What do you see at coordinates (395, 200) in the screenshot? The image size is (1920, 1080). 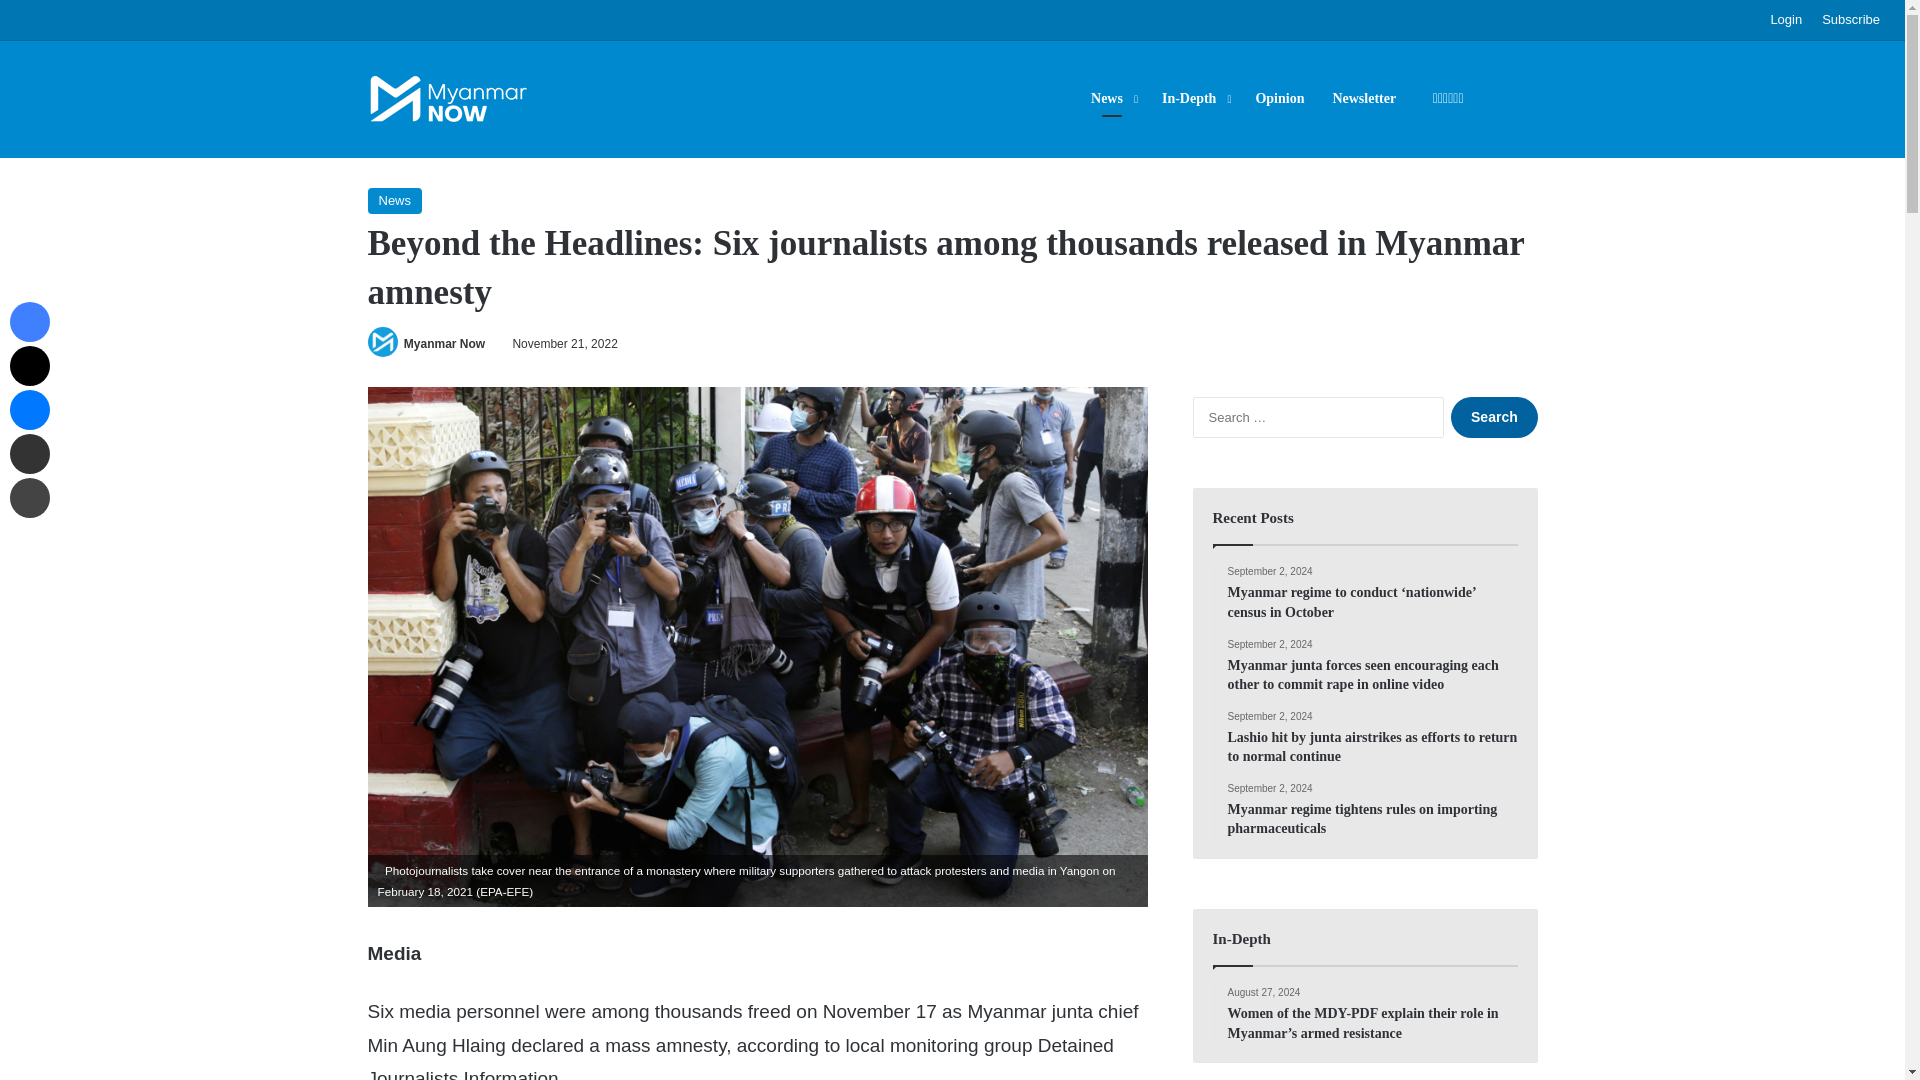 I see `News` at bounding box center [395, 200].